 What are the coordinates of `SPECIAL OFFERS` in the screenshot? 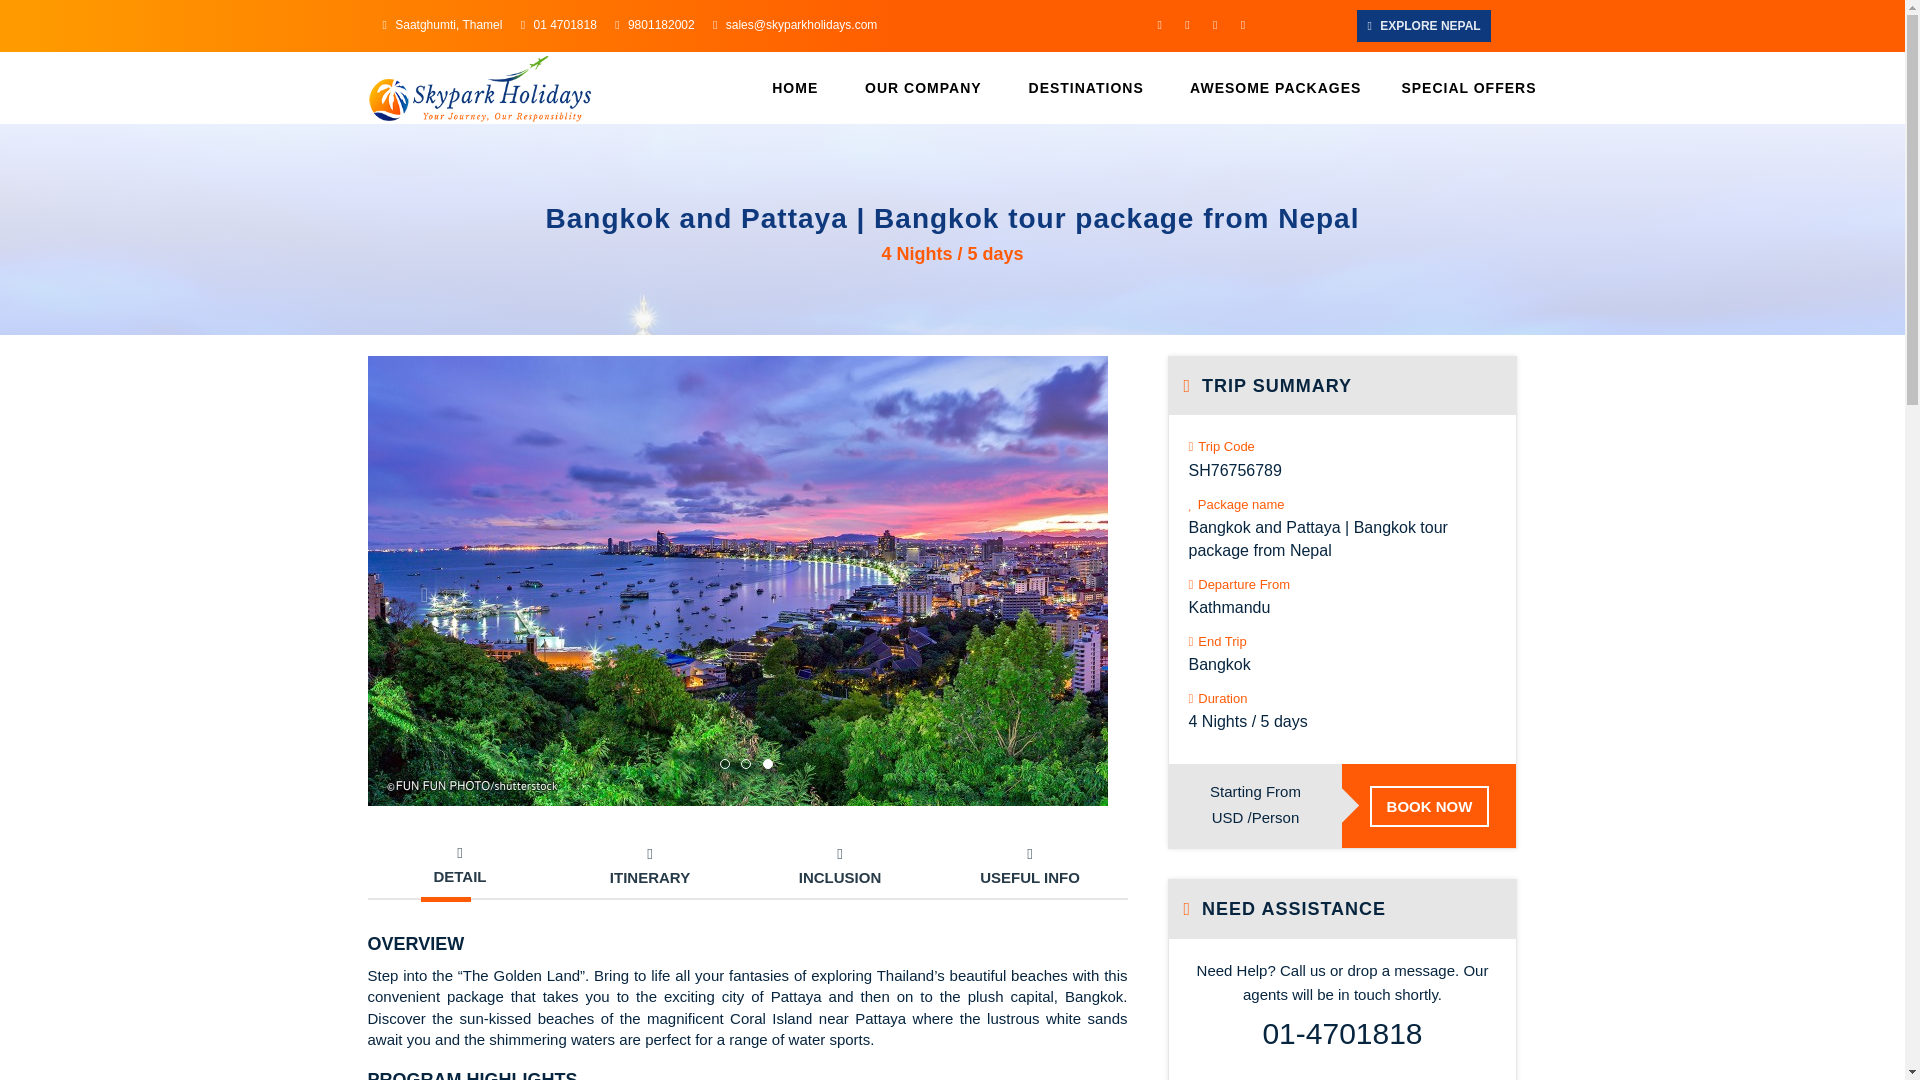 It's located at (1458, 88).